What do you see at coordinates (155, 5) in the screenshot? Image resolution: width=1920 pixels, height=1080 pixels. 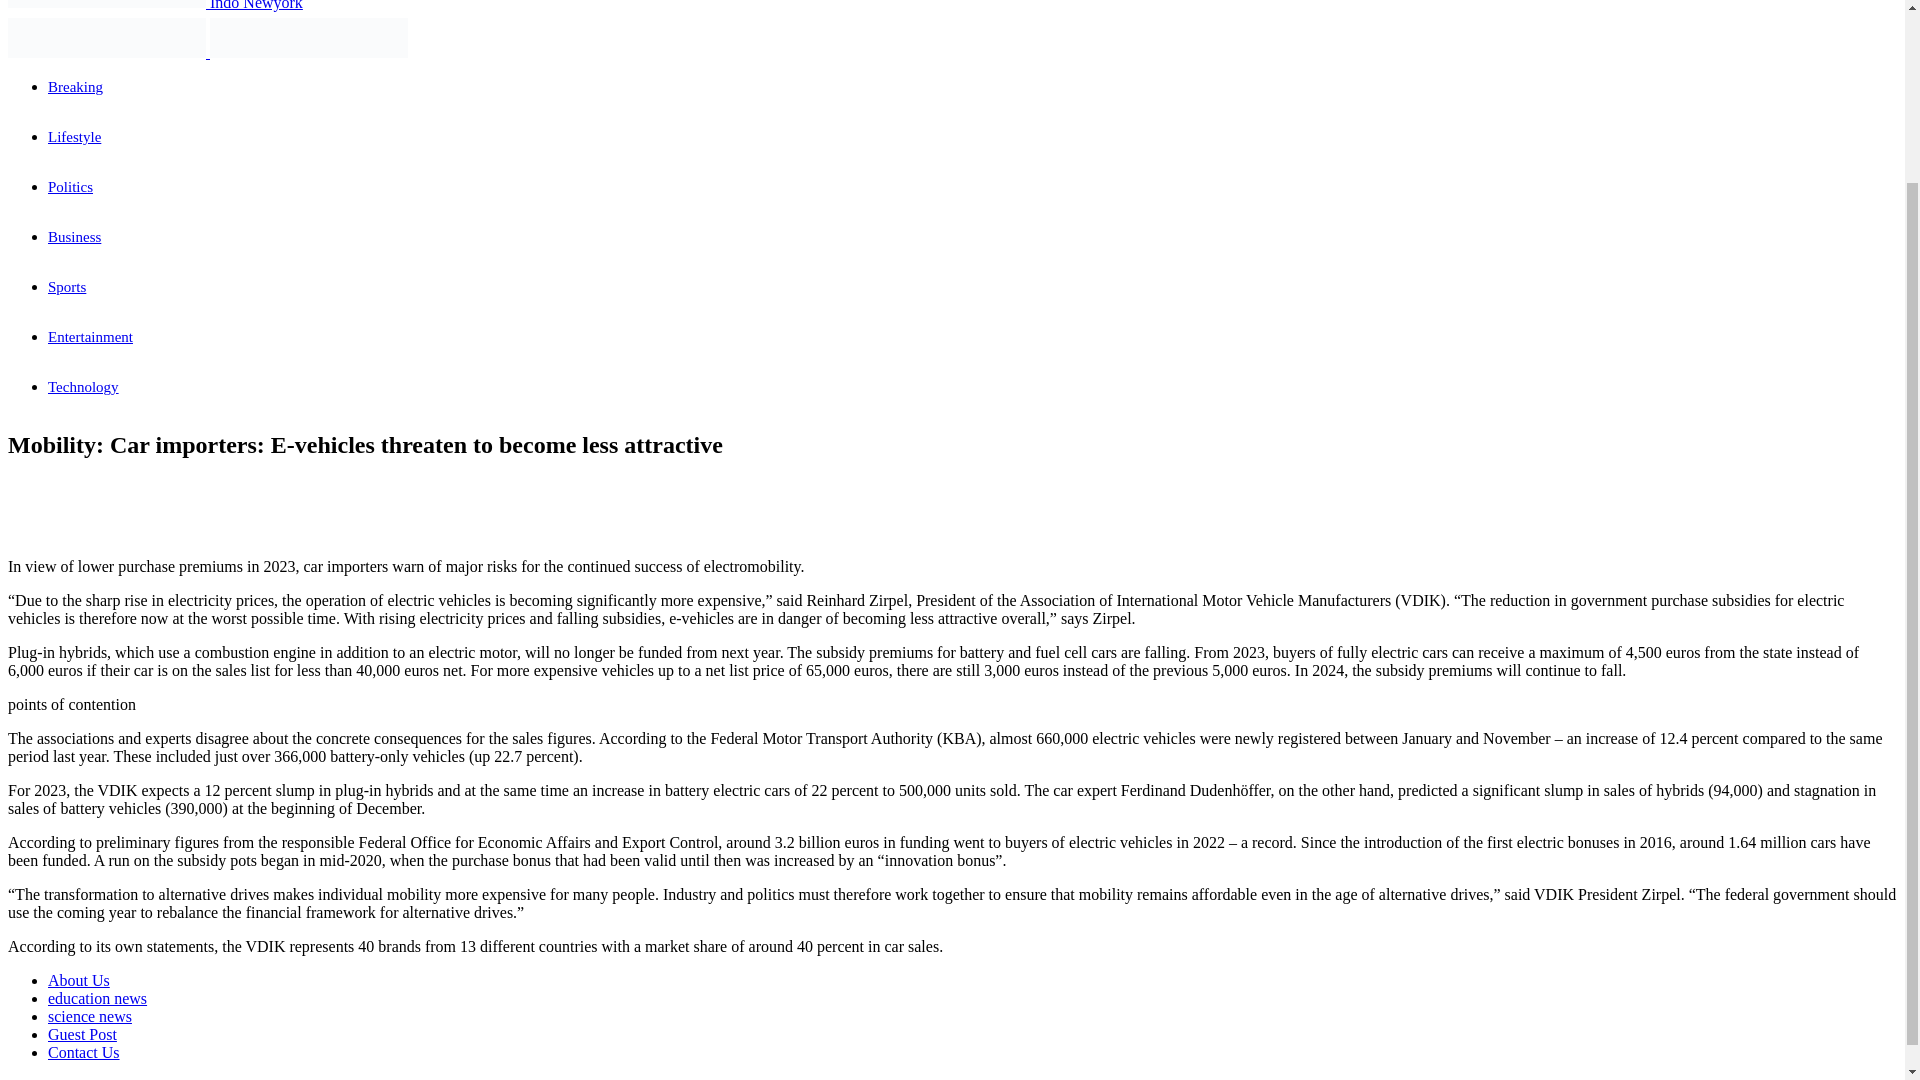 I see `Indo Newyork` at bounding box center [155, 5].